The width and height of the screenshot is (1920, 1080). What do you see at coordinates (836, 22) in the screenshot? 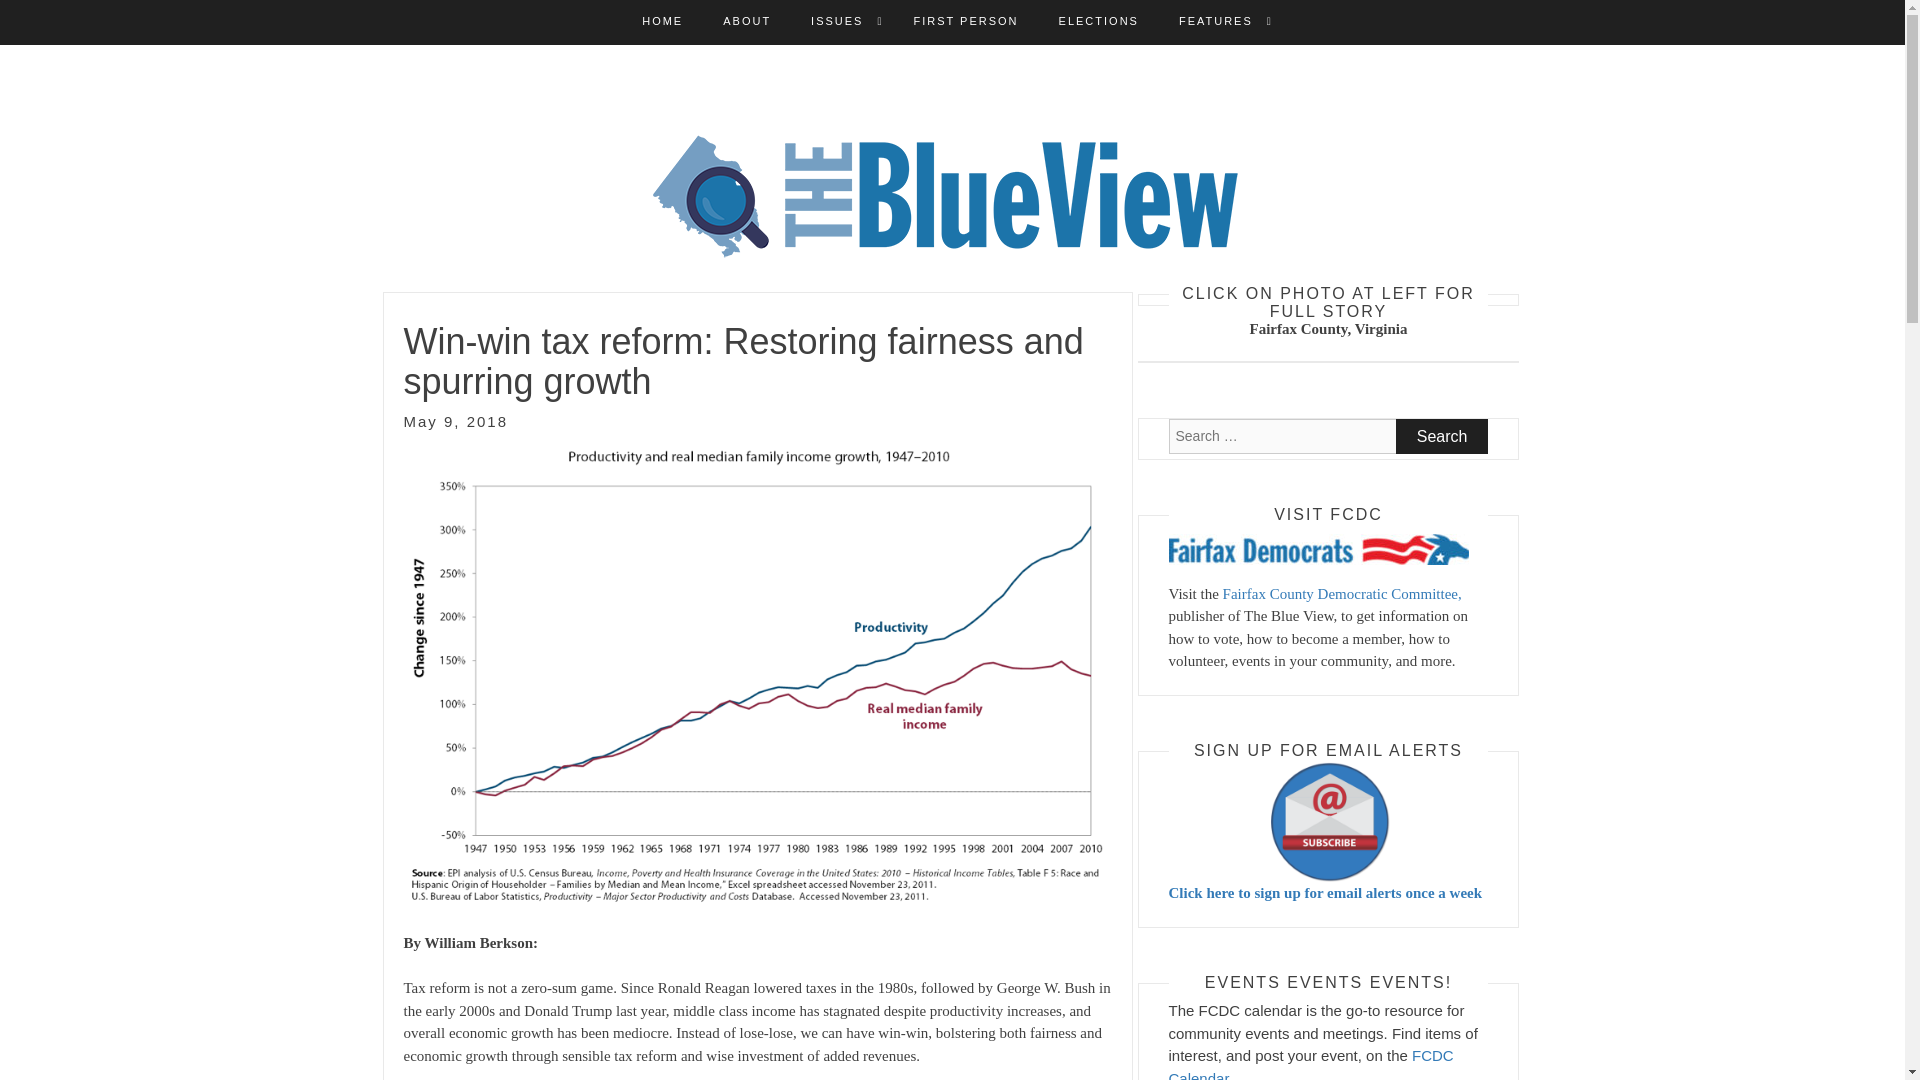
I see `ISSUES` at bounding box center [836, 22].